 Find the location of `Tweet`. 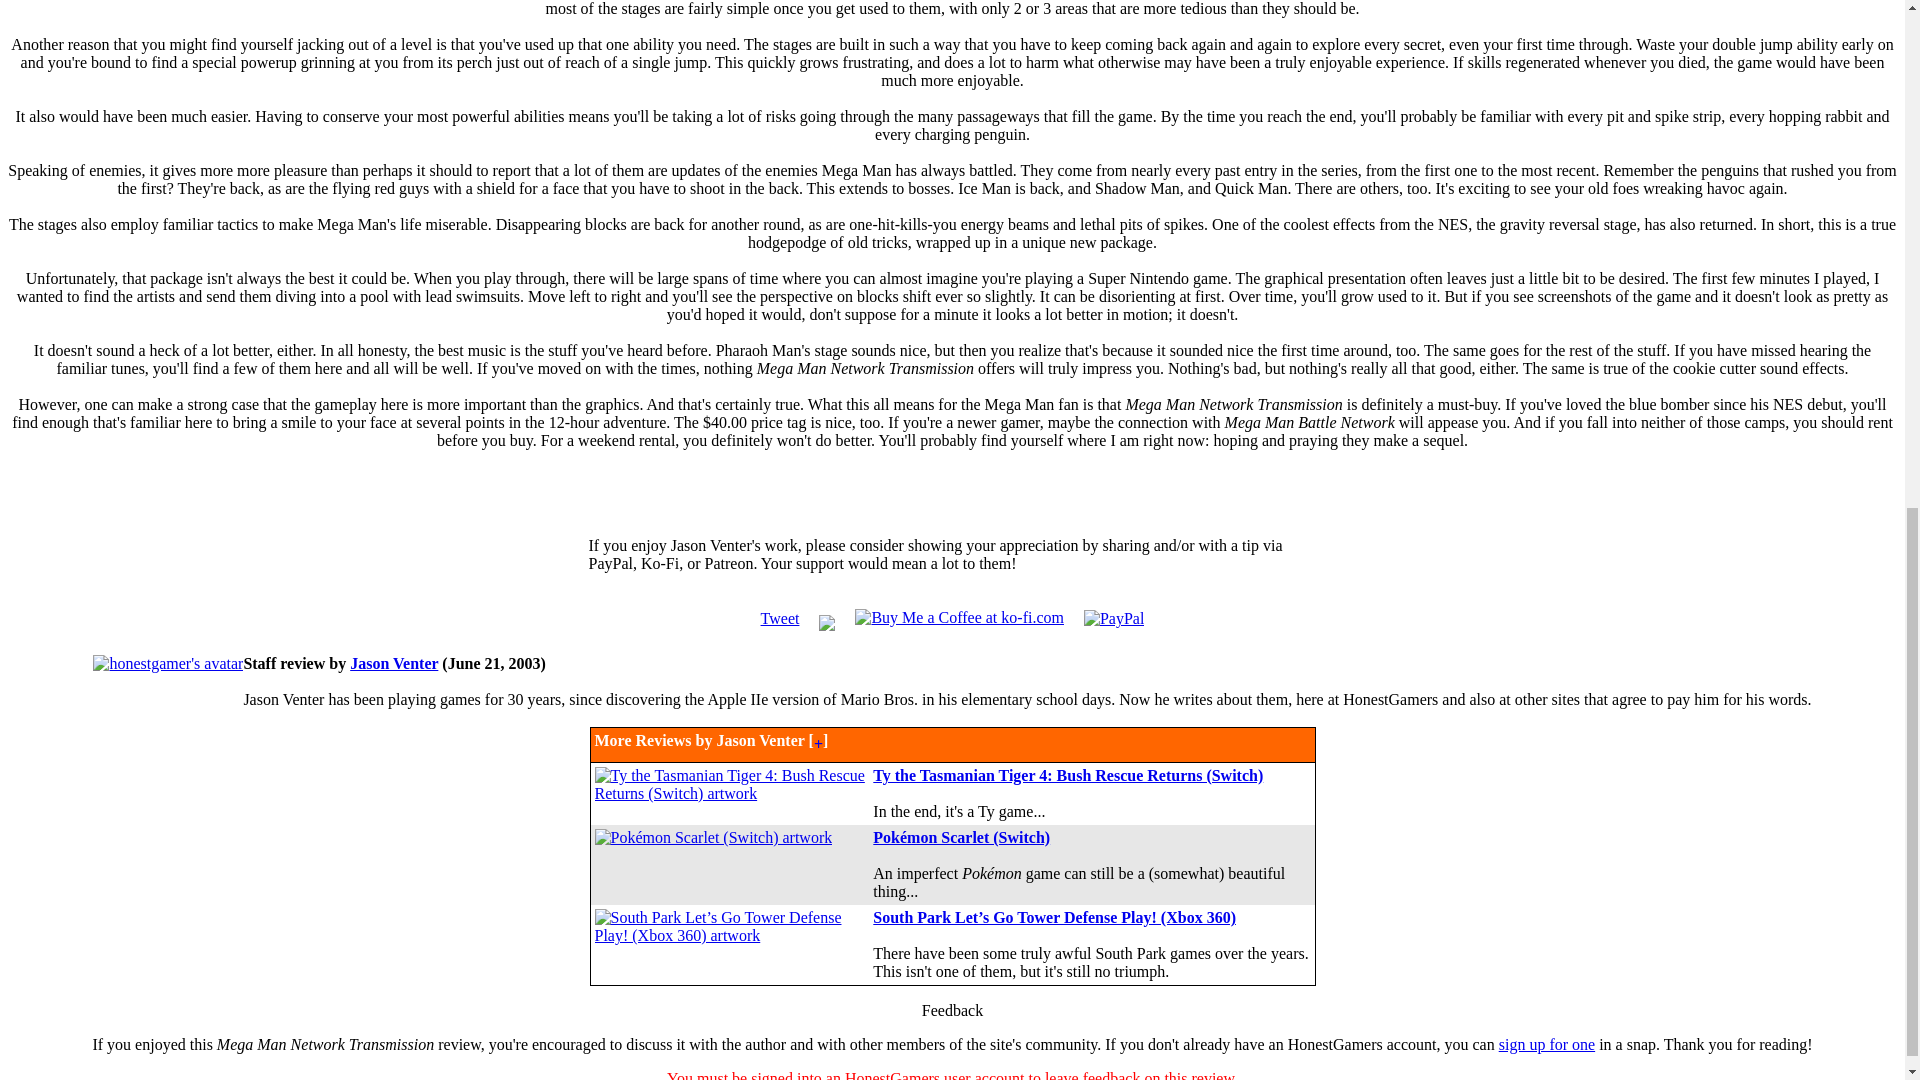

Tweet is located at coordinates (780, 618).